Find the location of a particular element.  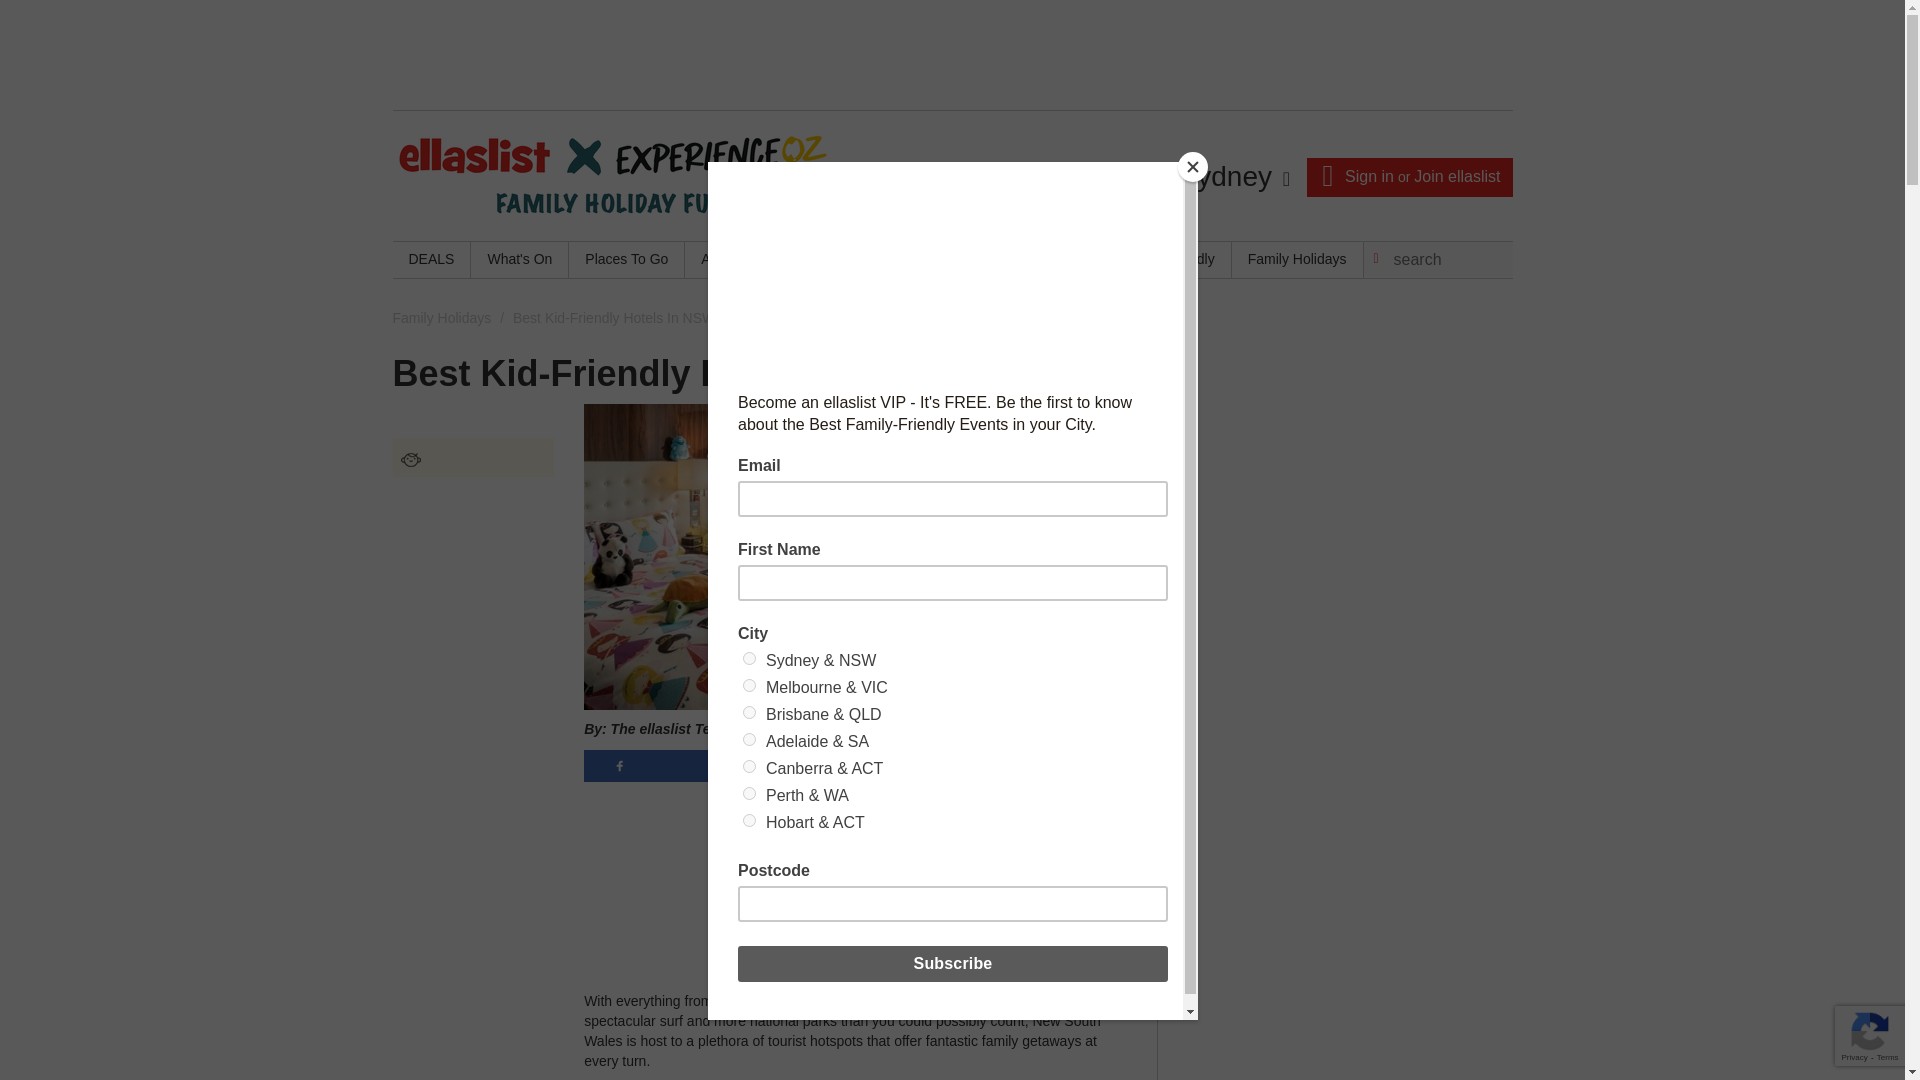

Places To Go is located at coordinates (626, 259).